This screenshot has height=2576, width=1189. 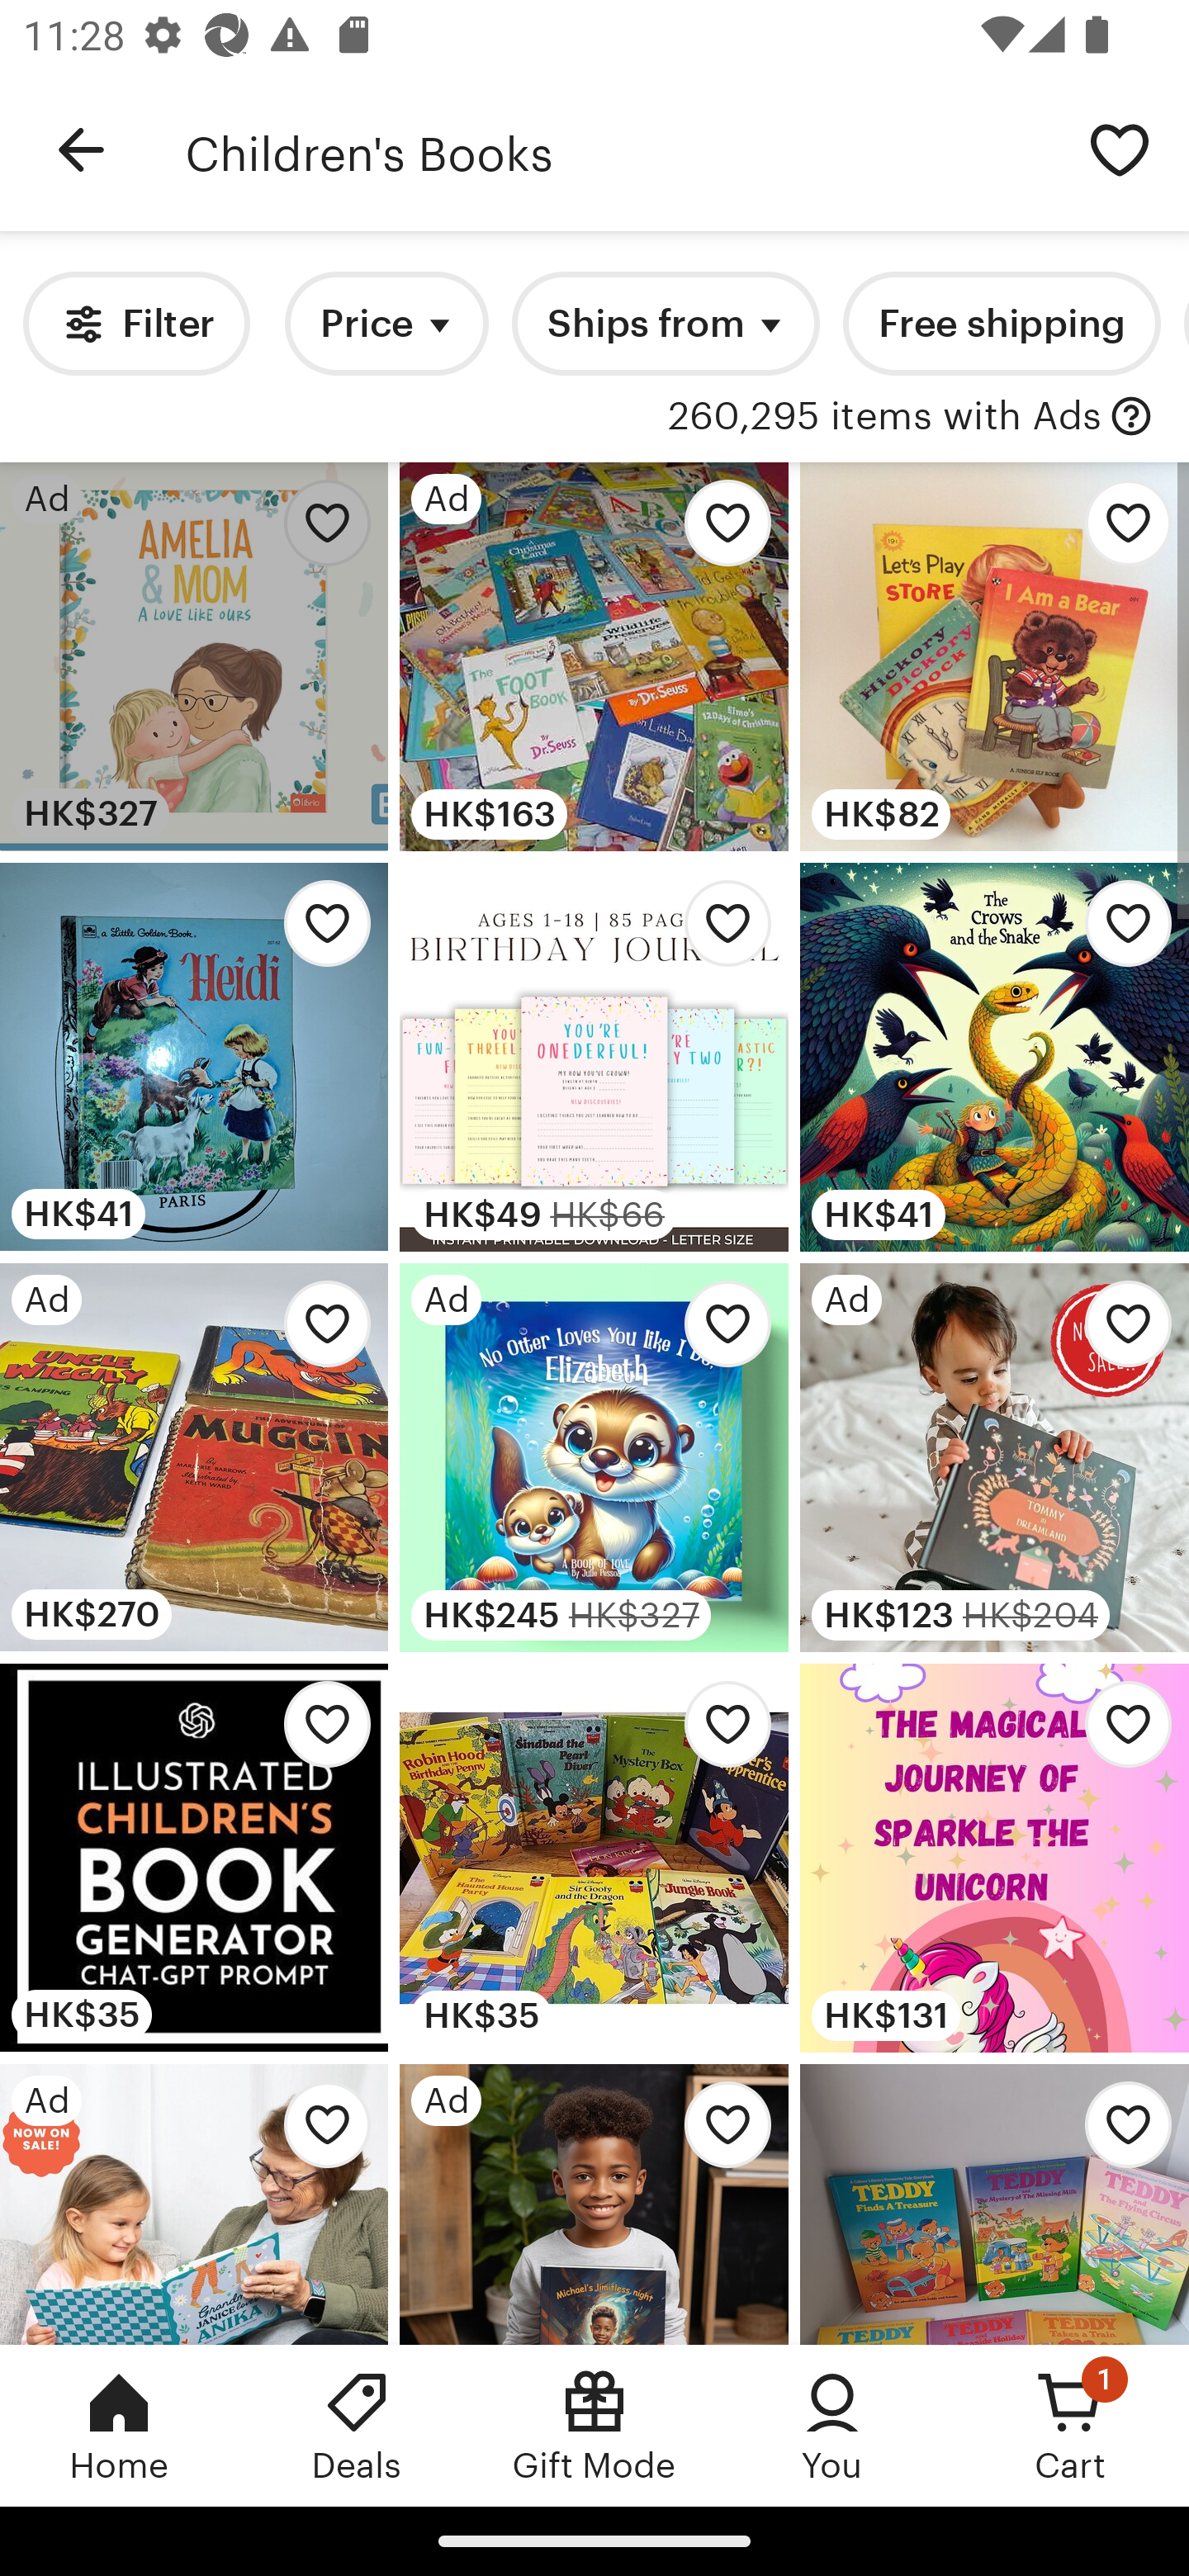 I want to click on Deals, so click(x=357, y=2425).